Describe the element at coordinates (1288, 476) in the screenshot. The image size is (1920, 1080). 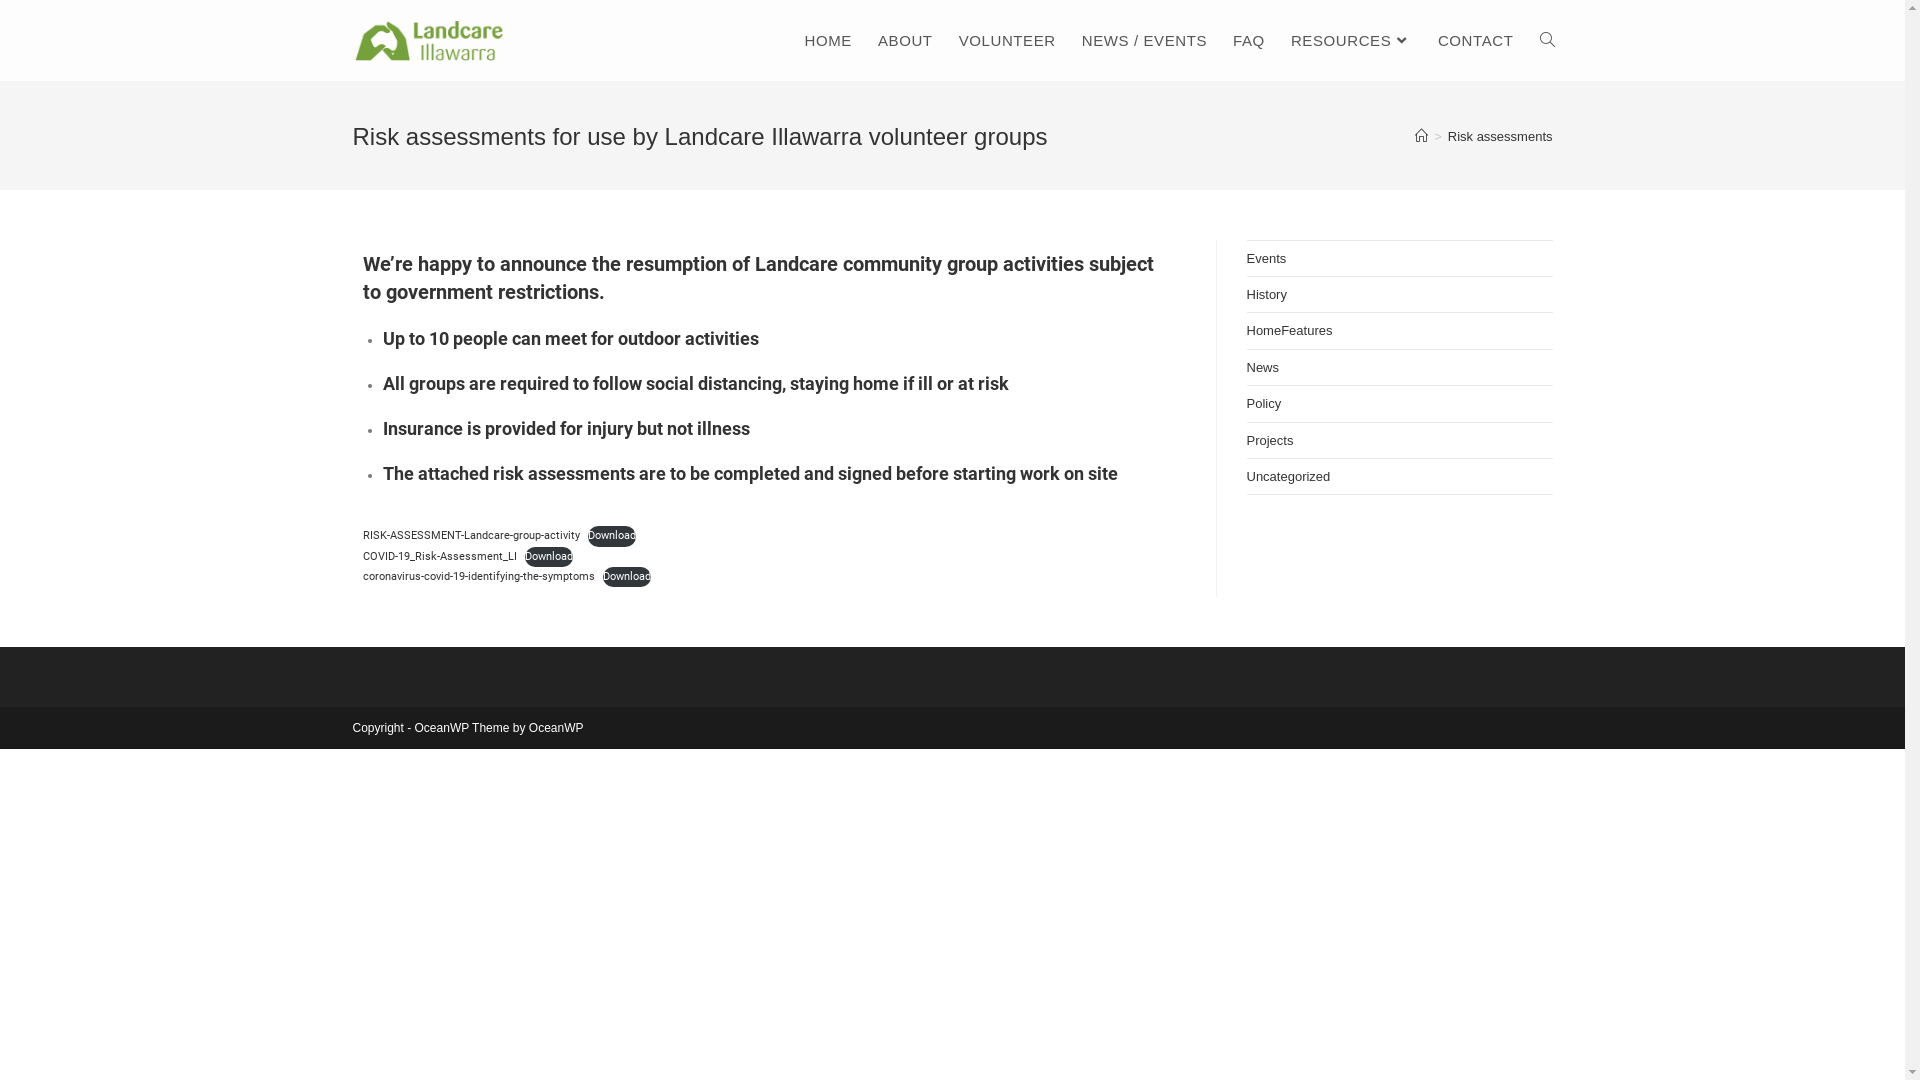
I see `Uncategorized` at that location.